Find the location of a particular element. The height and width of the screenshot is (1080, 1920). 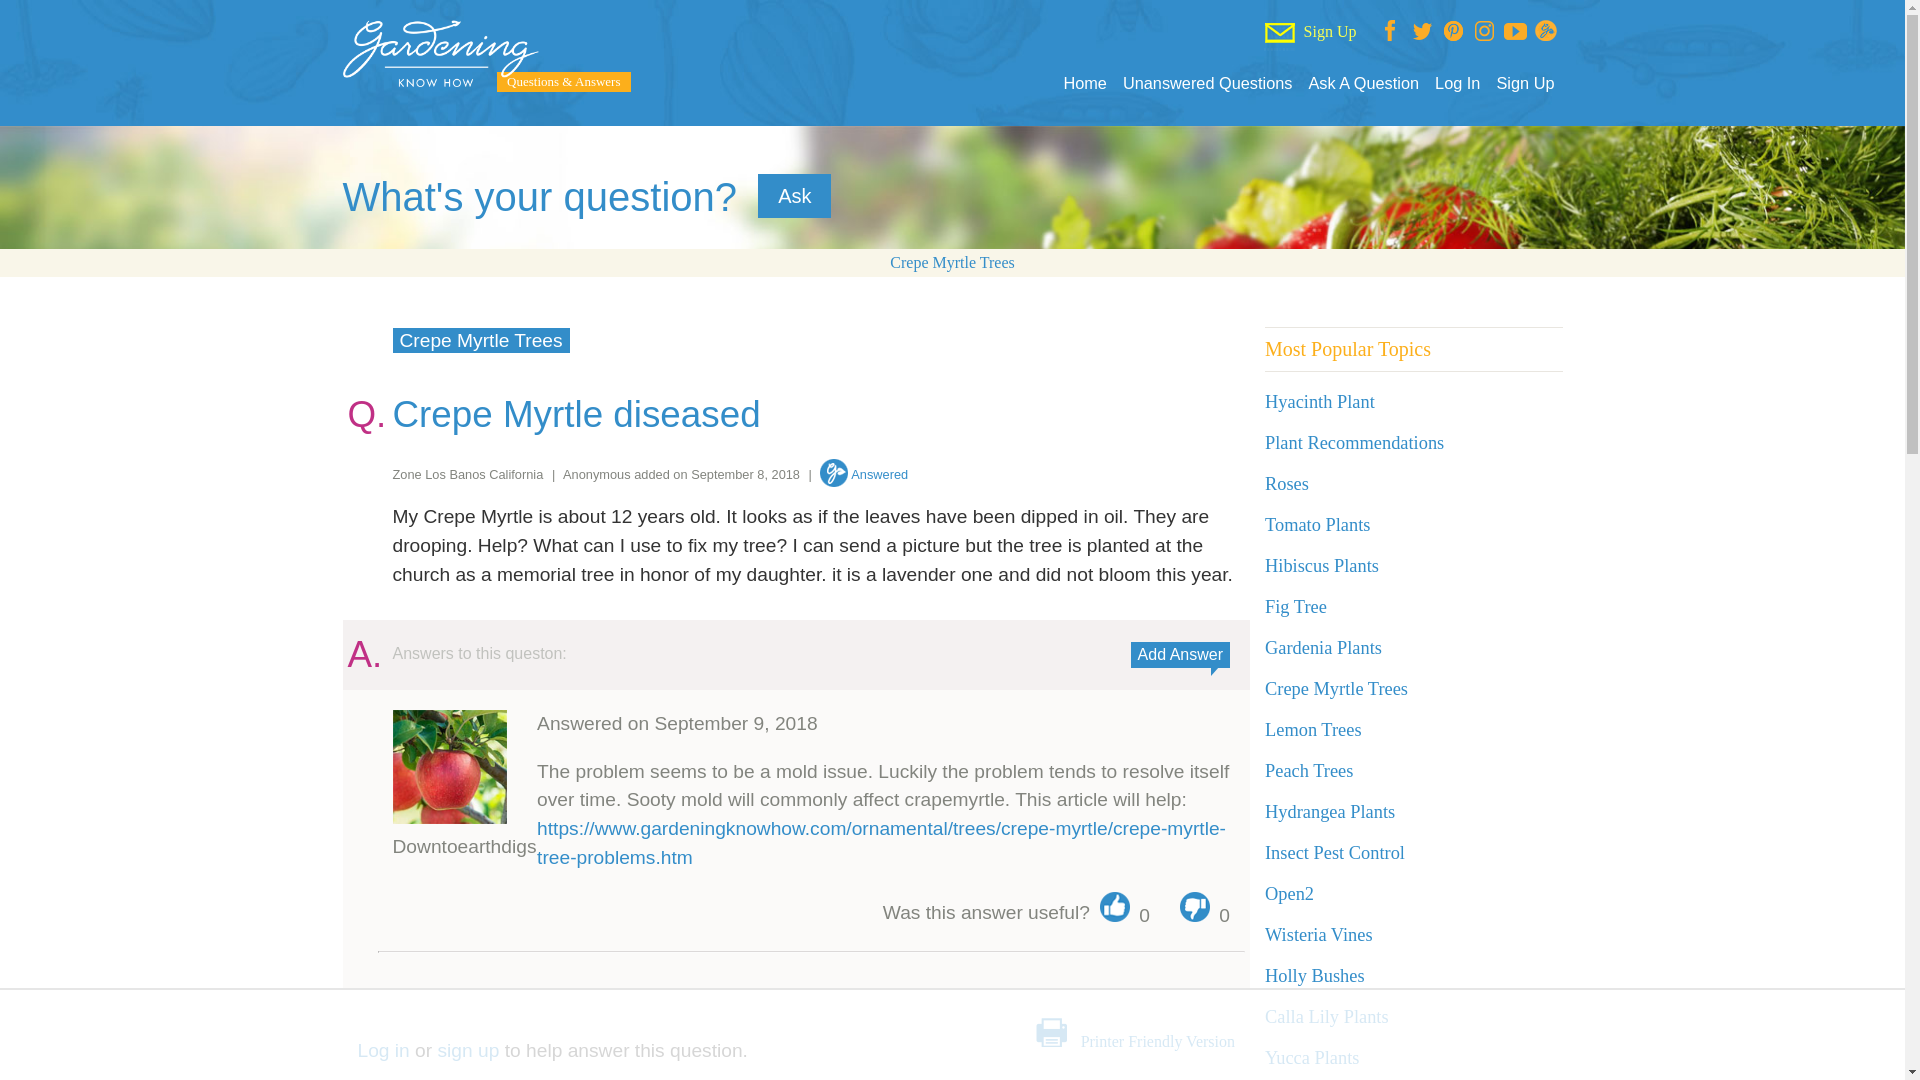

Roses is located at coordinates (1287, 484).